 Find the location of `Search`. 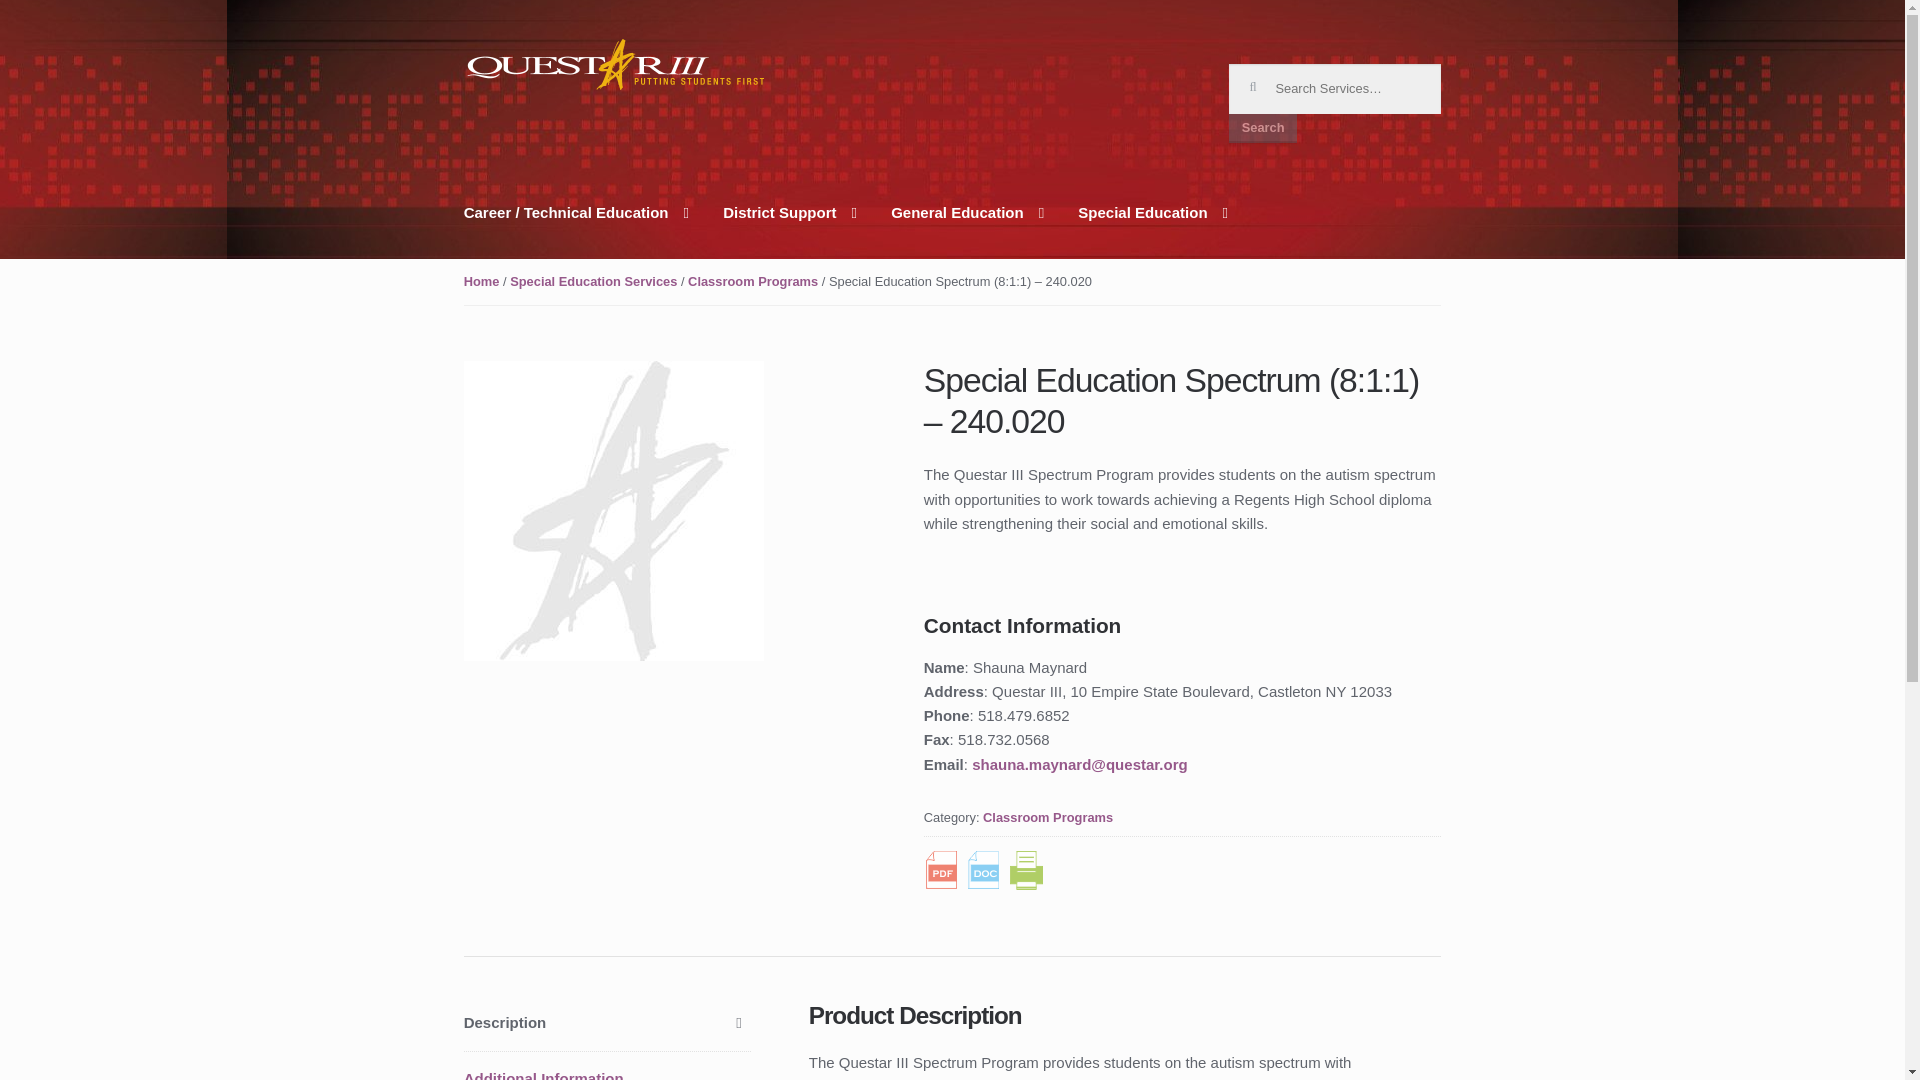

Search is located at coordinates (1262, 128).